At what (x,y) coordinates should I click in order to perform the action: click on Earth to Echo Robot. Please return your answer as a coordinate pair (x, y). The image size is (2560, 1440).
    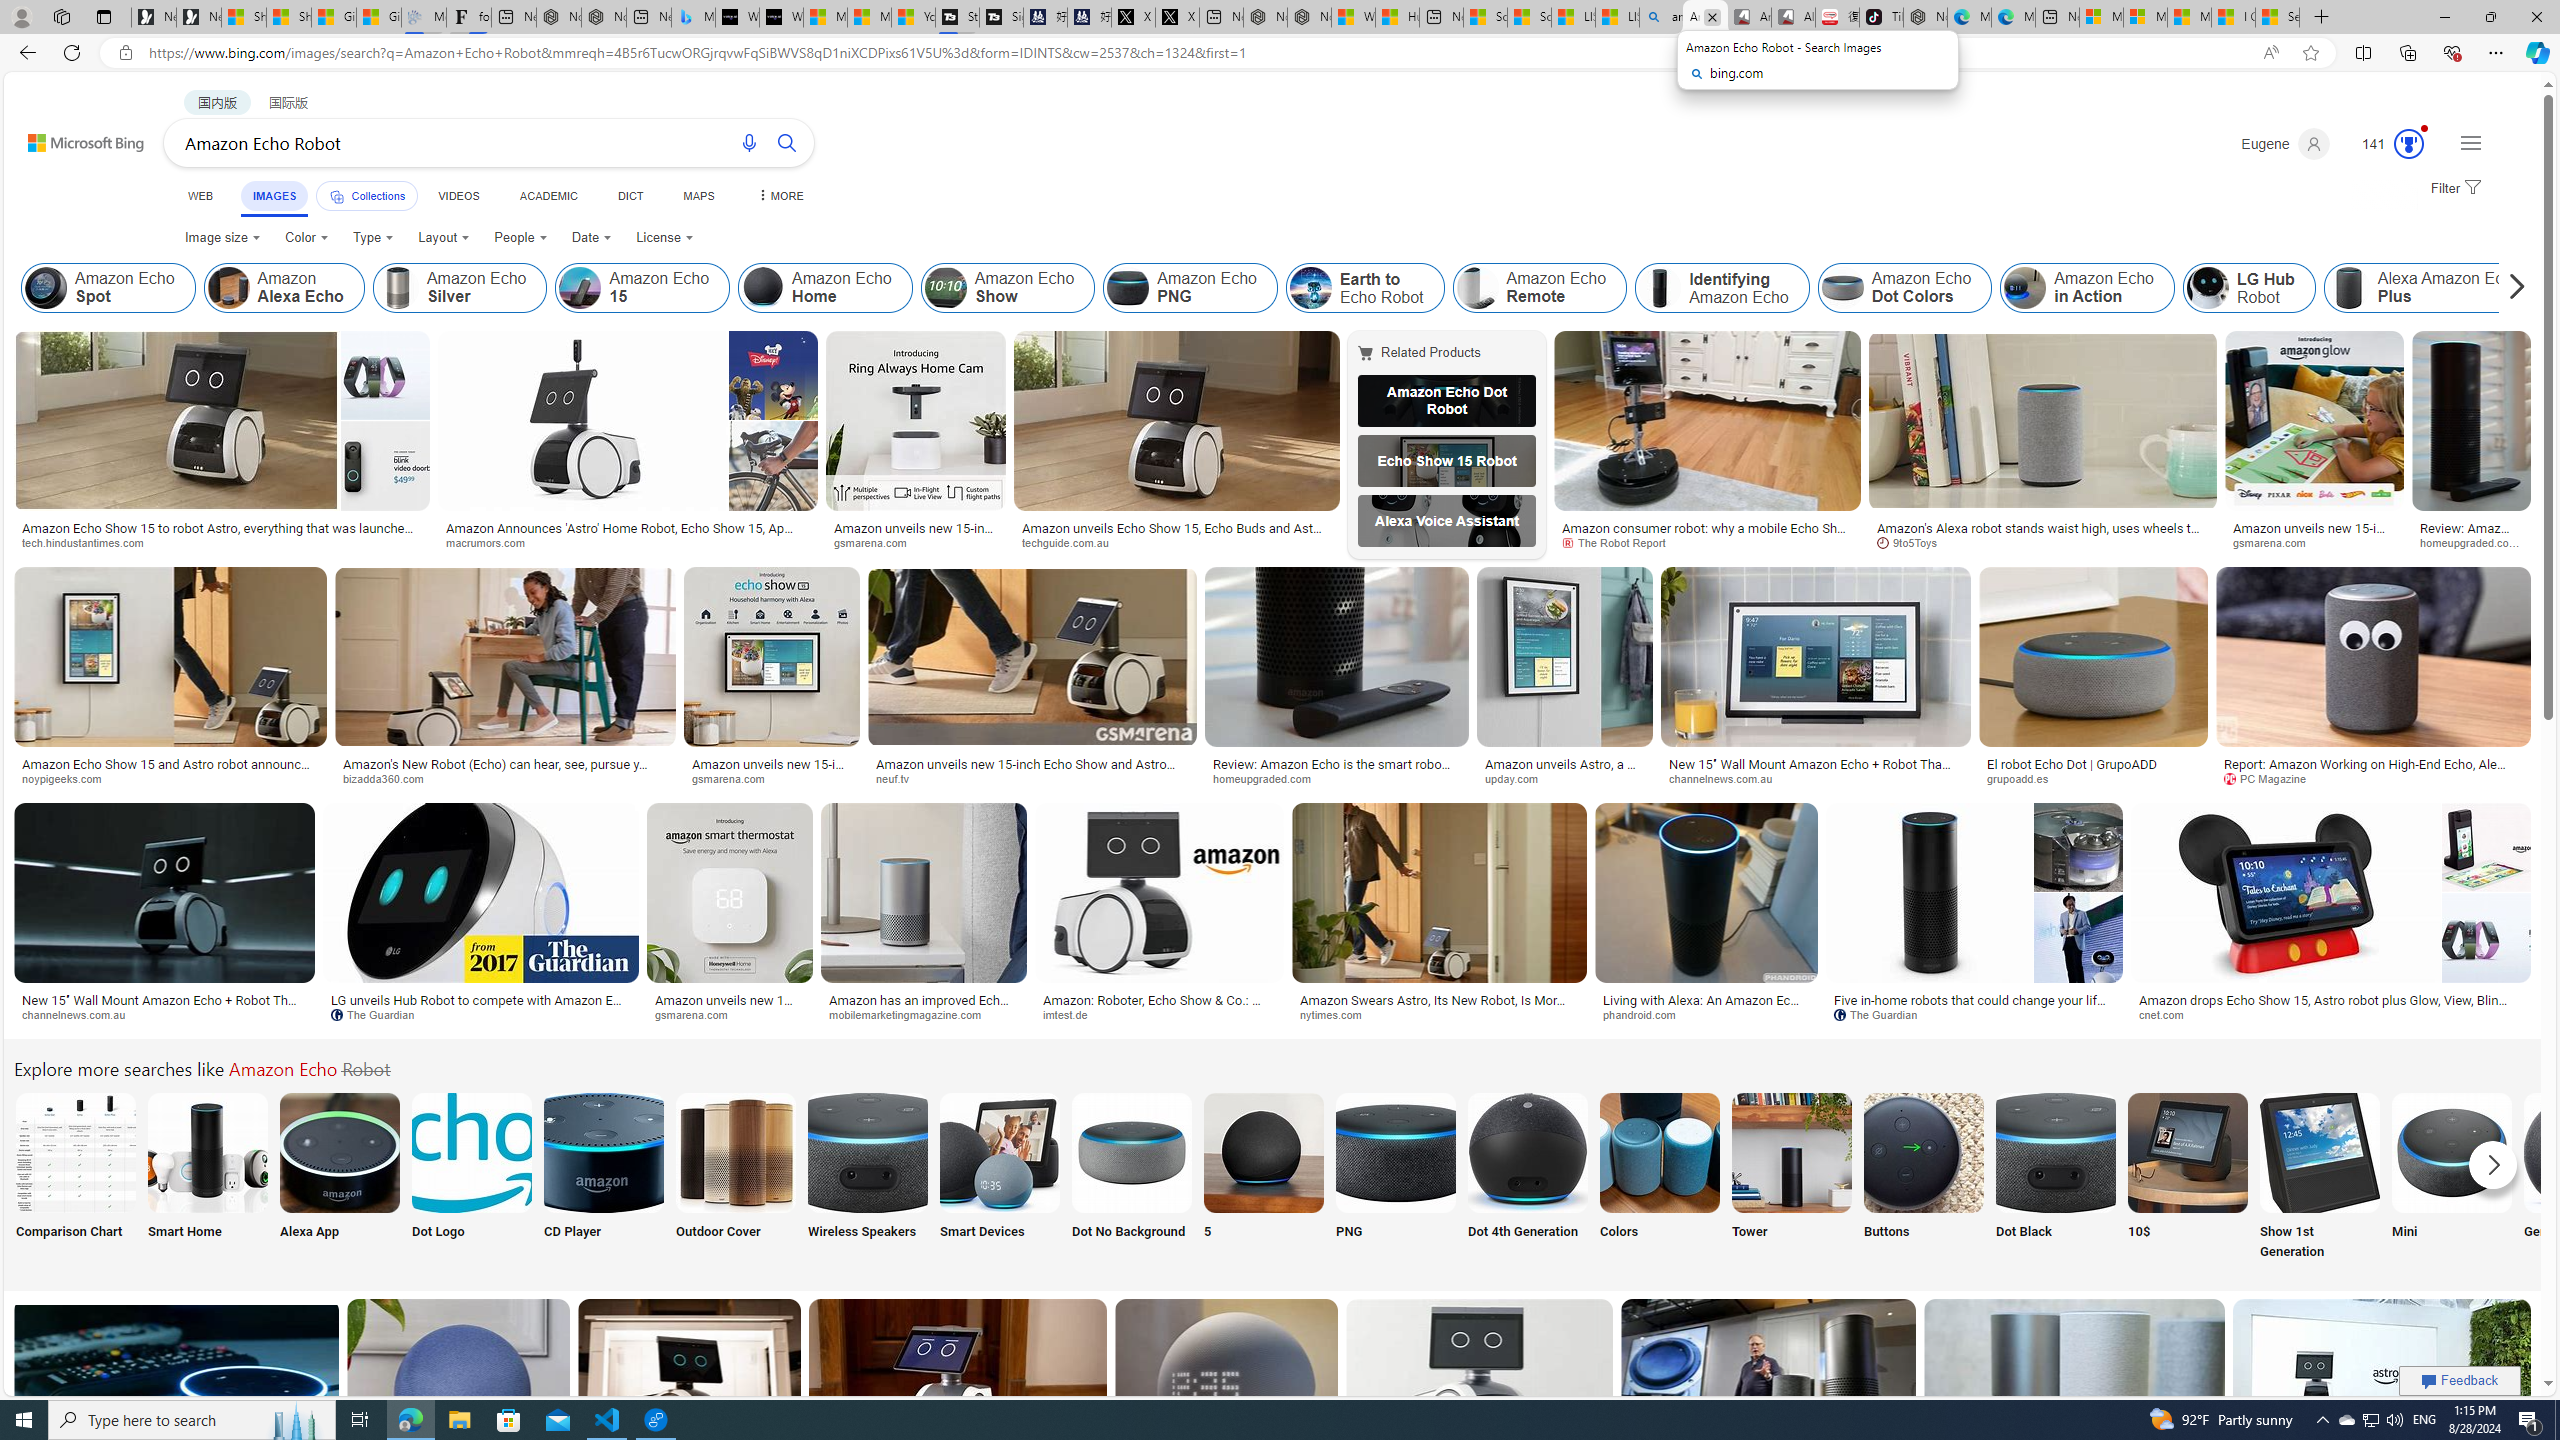
    Looking at the image, I should click on (1364, 288).